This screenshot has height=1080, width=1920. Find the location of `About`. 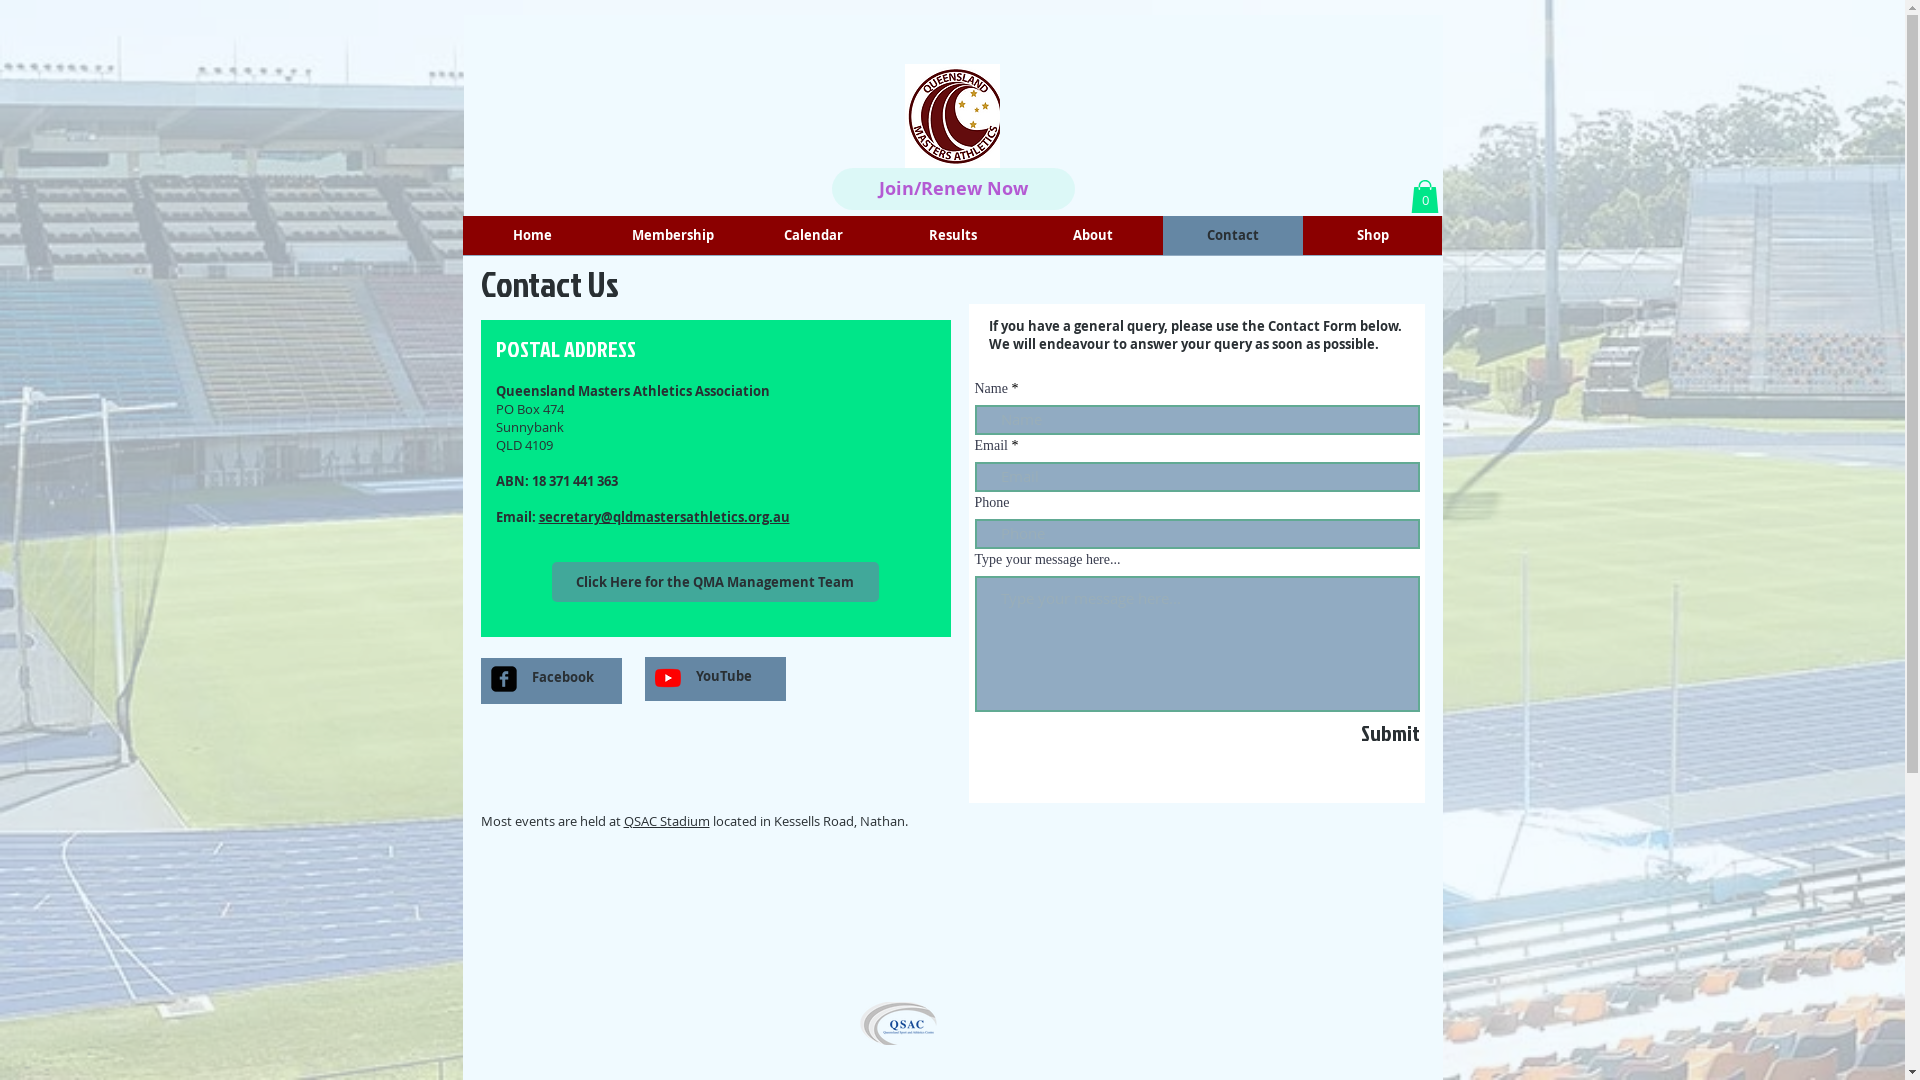

About is located at coordinates (1092, 236).